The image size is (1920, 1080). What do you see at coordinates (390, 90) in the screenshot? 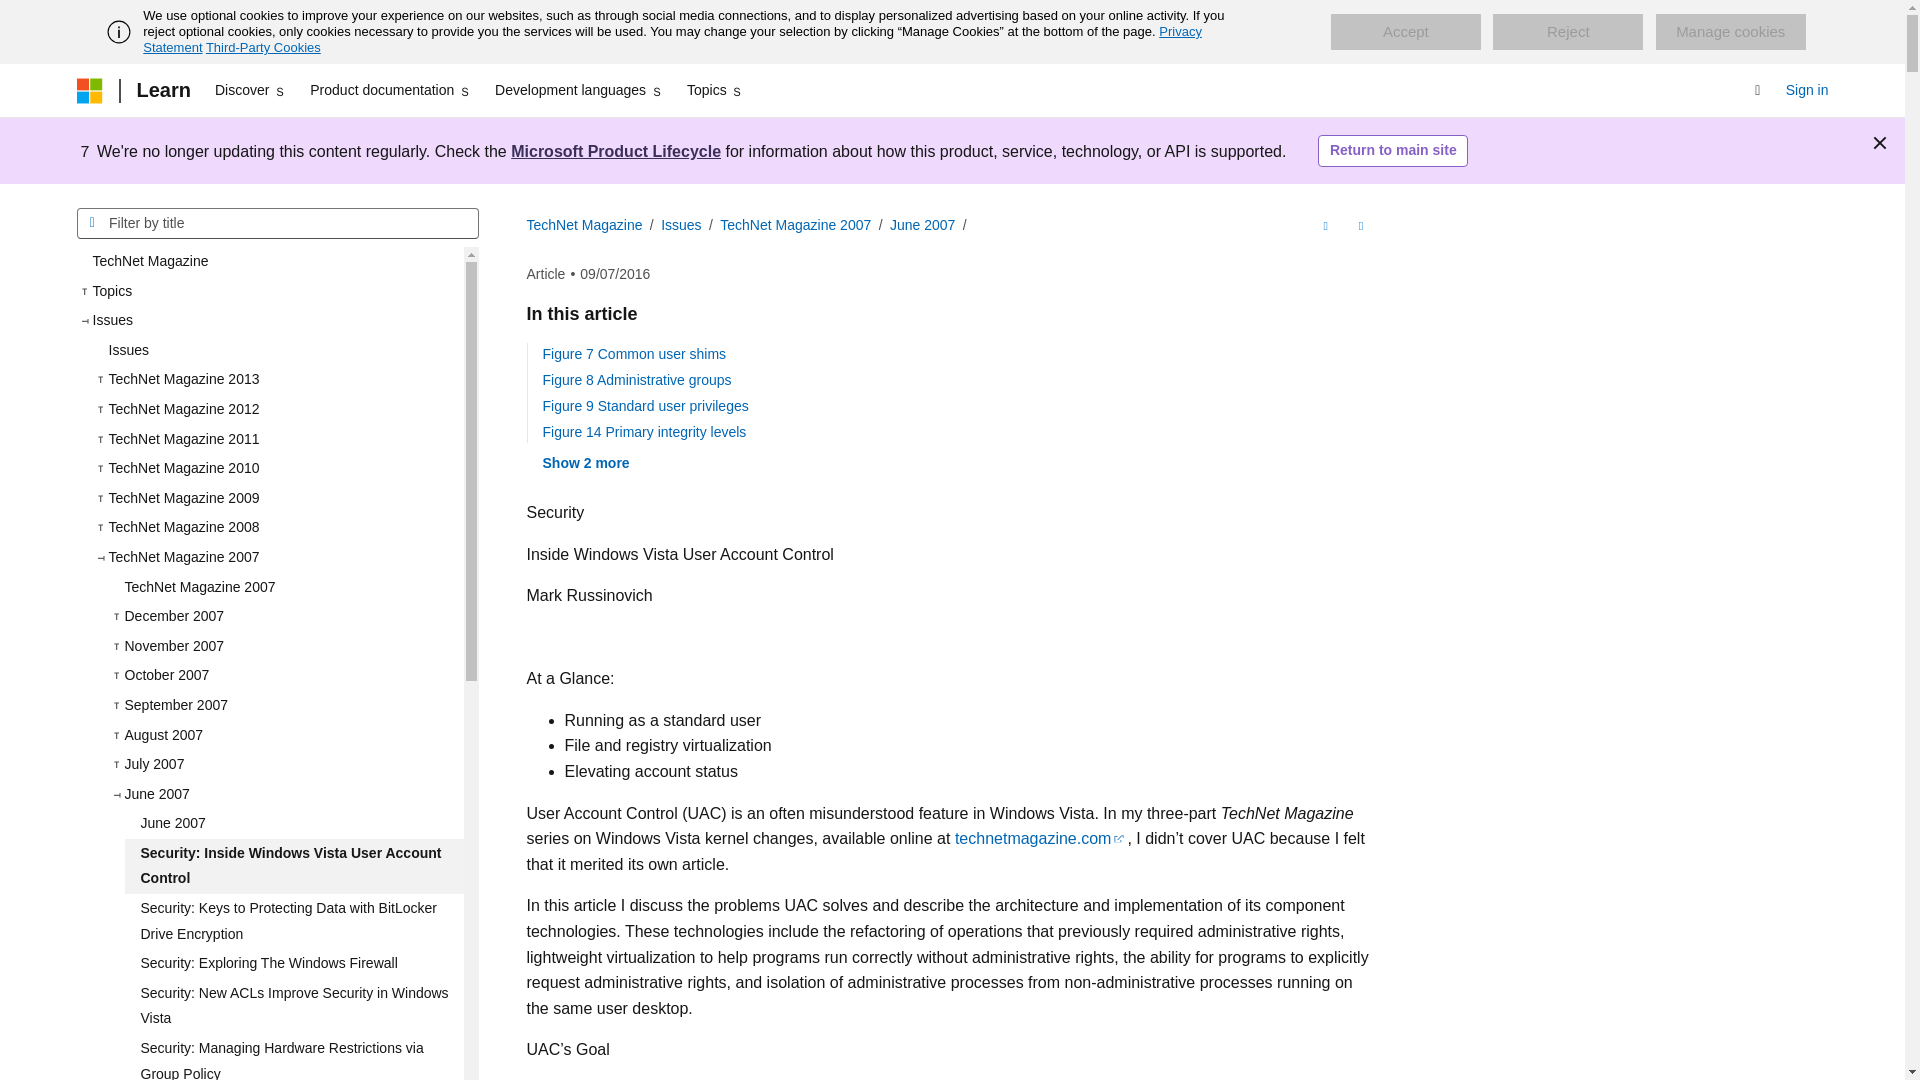
I see `Product documentation` at bounding box center [390, 90].